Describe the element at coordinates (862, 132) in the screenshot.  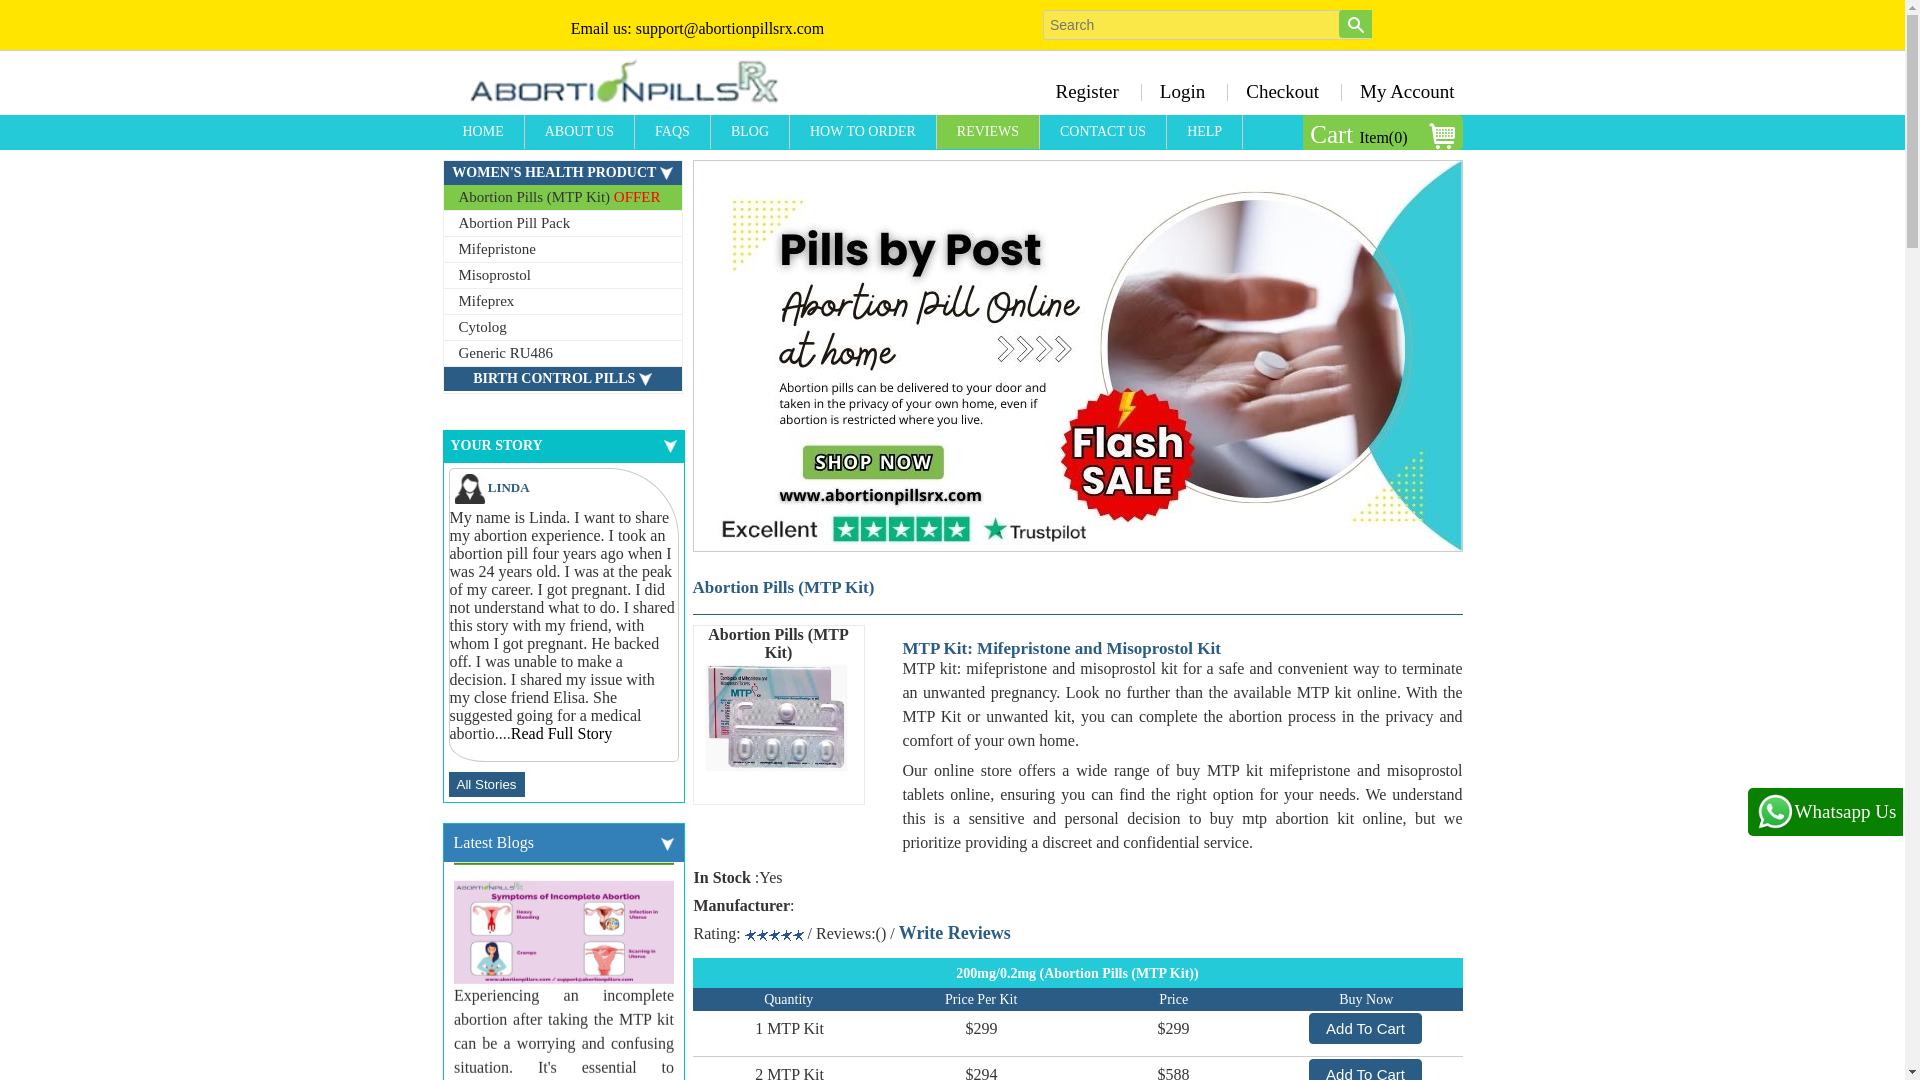
I see `HOW TO ORDER` at that location.